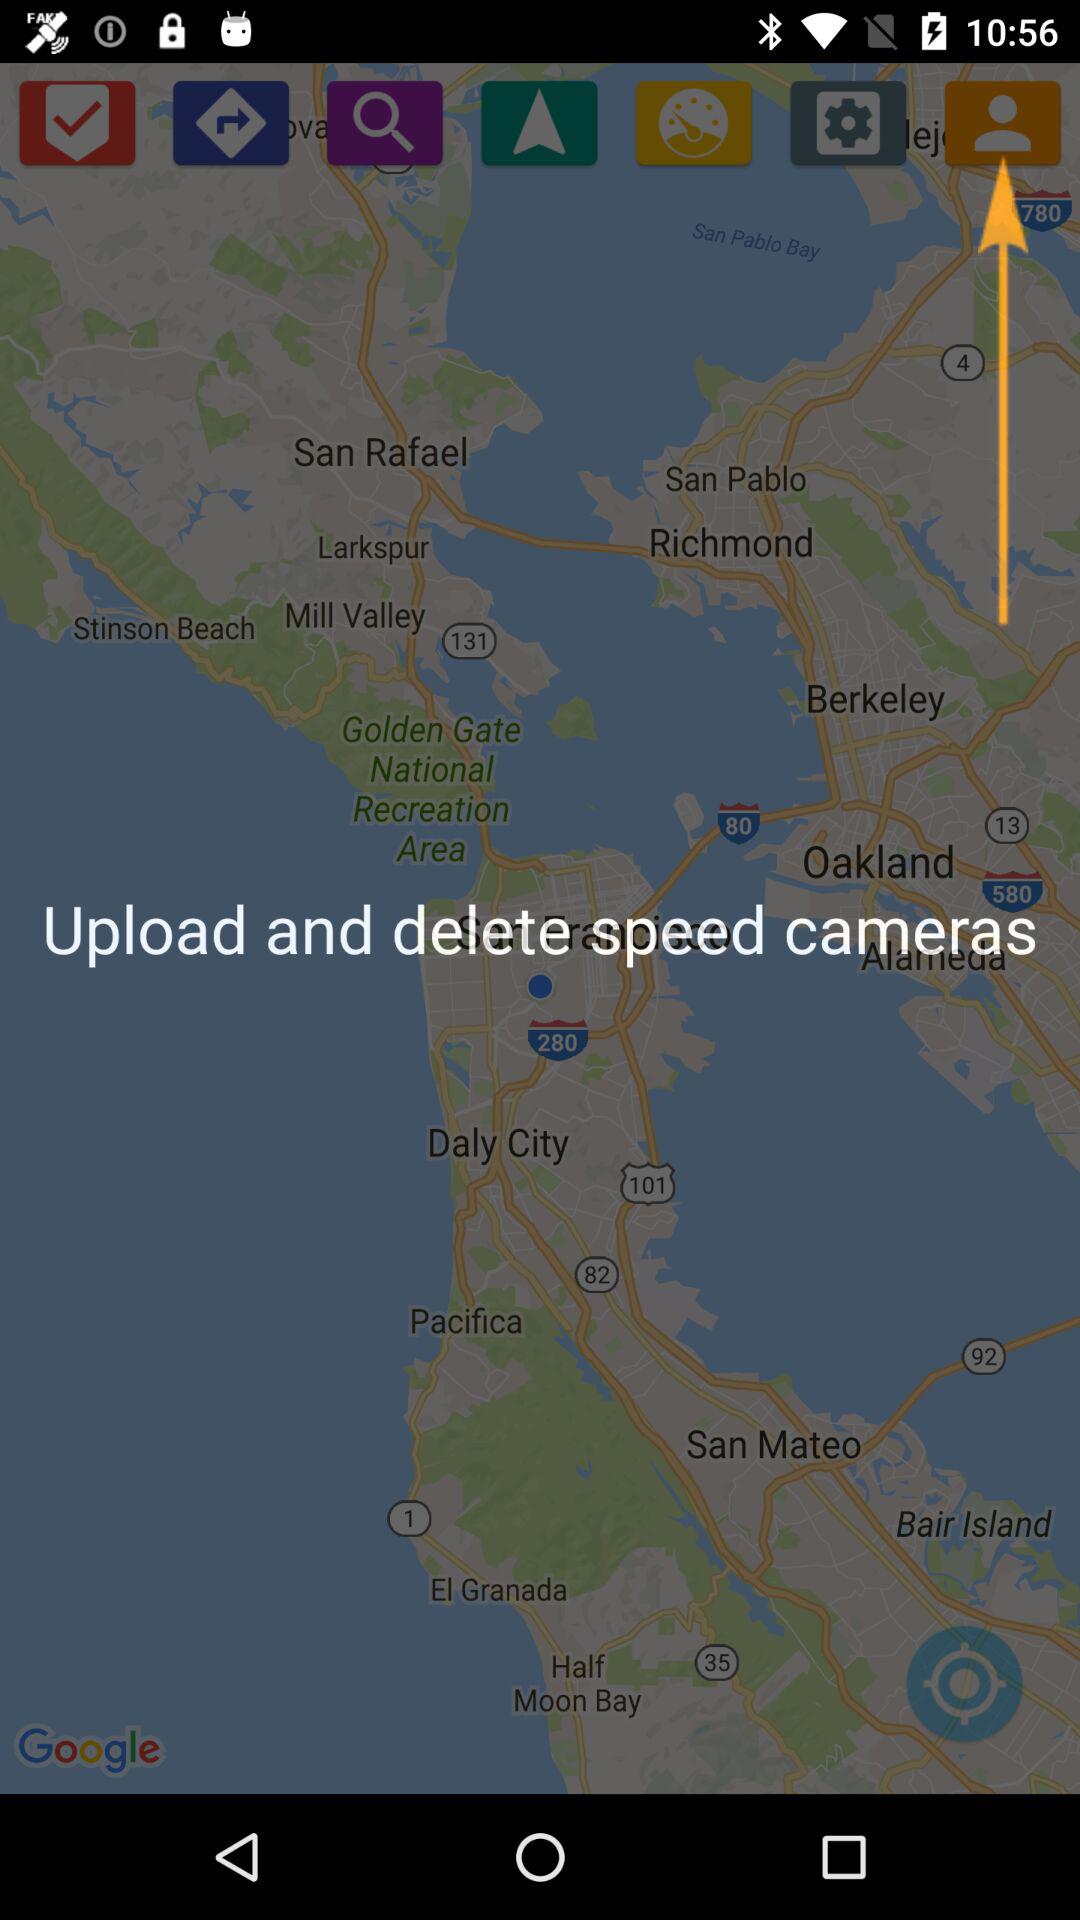 The height and width of the screenshot is (1920, 1080). Describe the element at coordinates (964, 1694) in the screenshot. I see `location` at that location.